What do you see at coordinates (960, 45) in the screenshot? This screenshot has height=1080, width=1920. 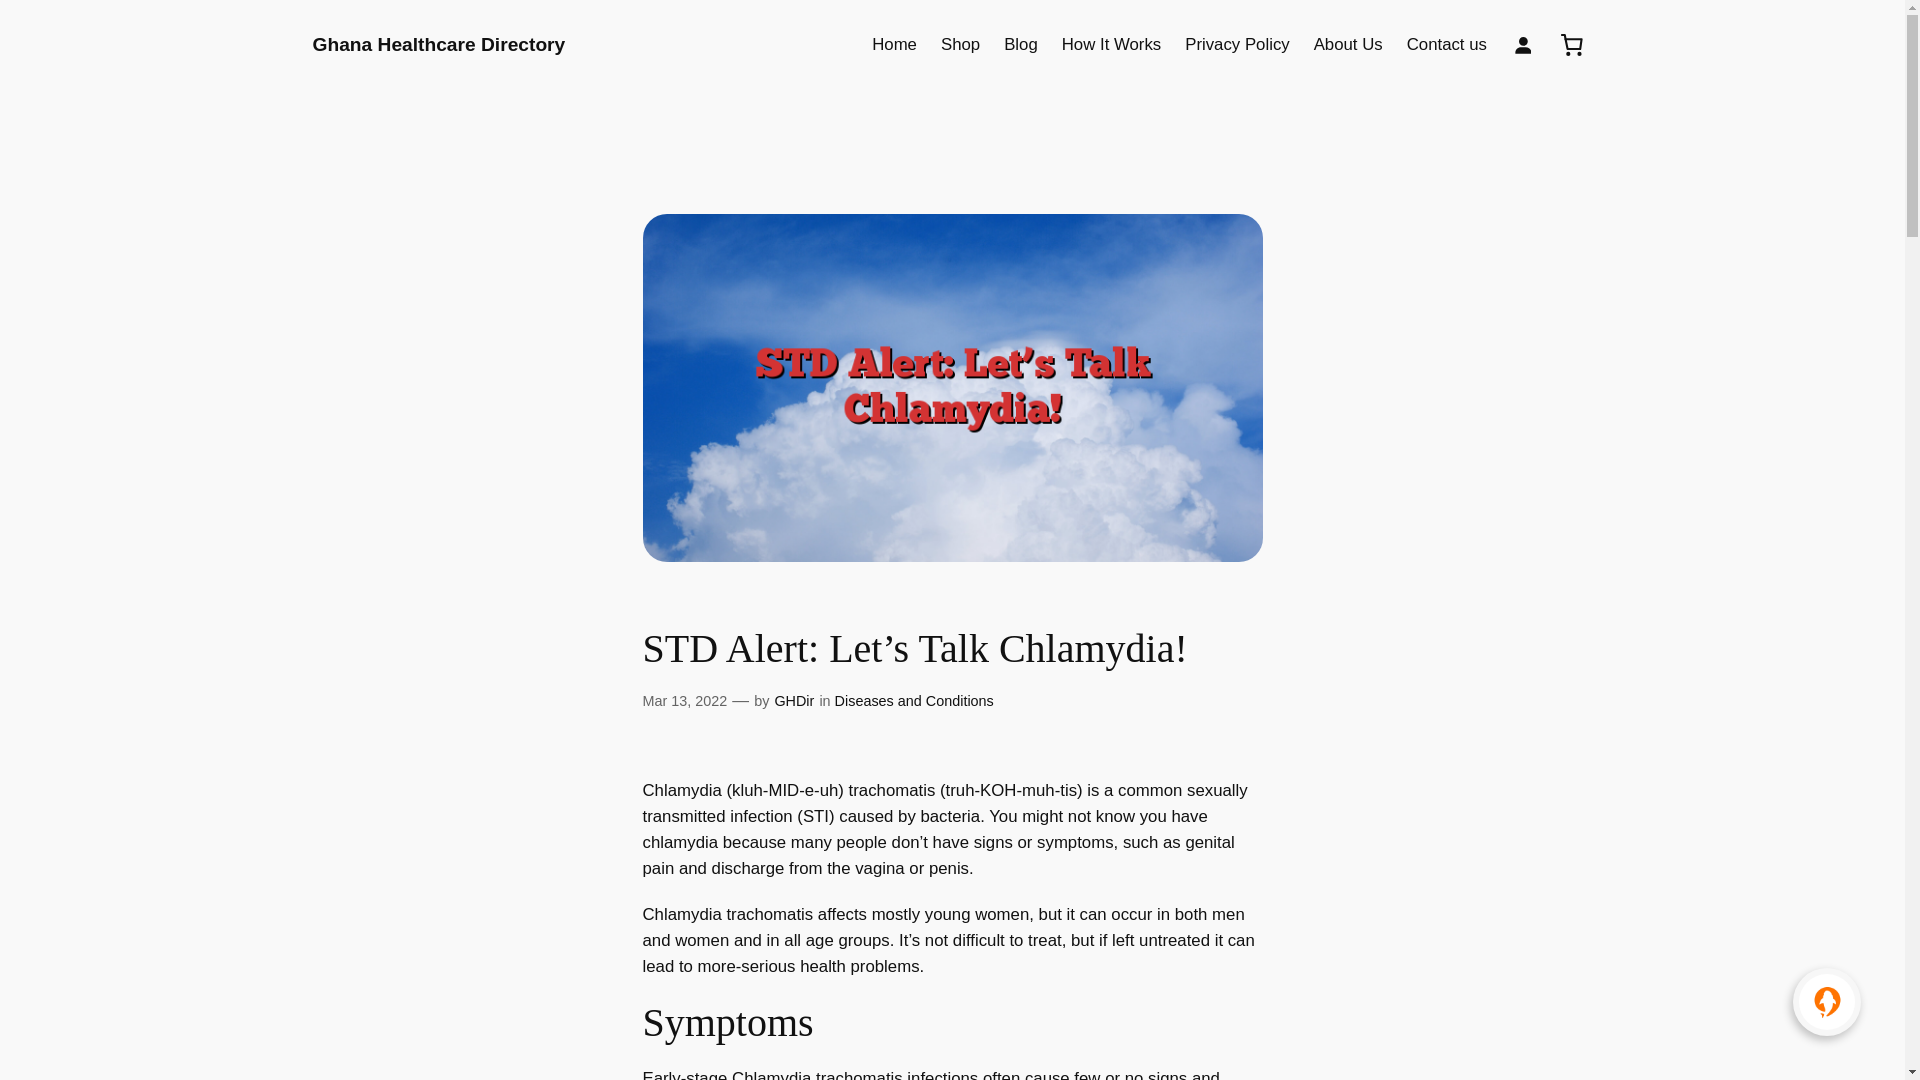 I see `Shop` at bounding box center [960, 45].